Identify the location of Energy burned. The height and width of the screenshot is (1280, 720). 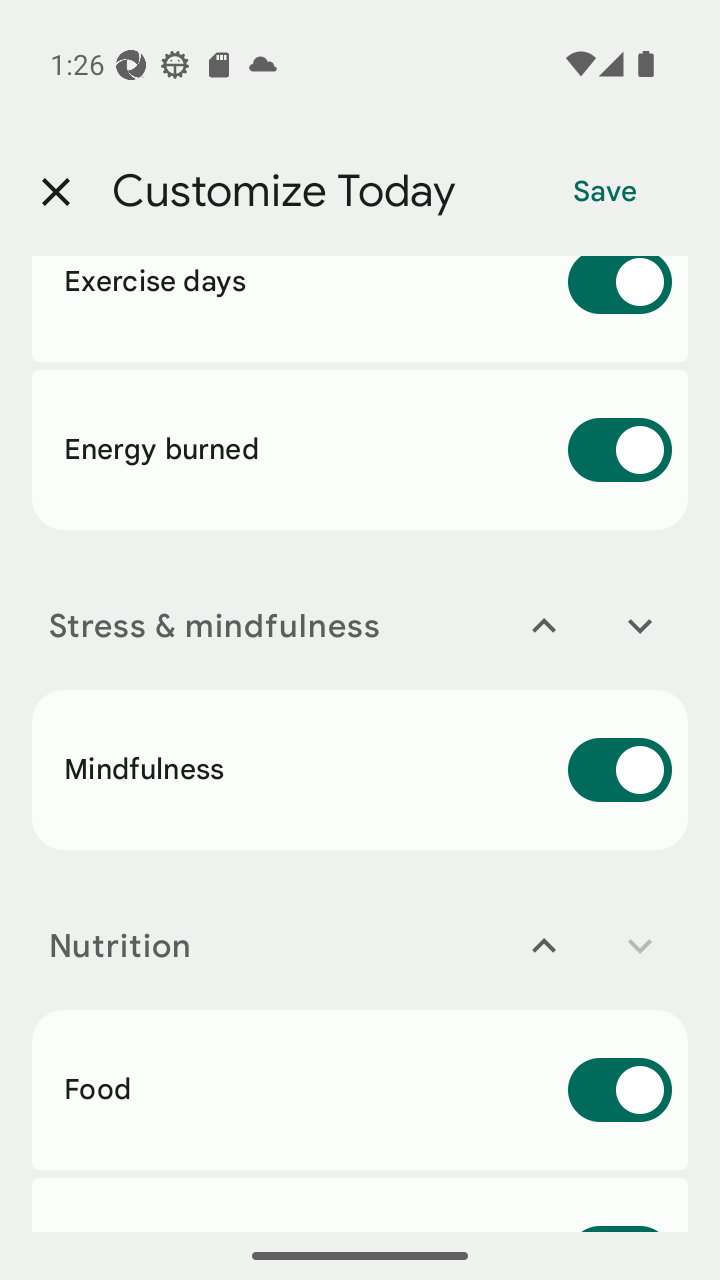
(360, 449).